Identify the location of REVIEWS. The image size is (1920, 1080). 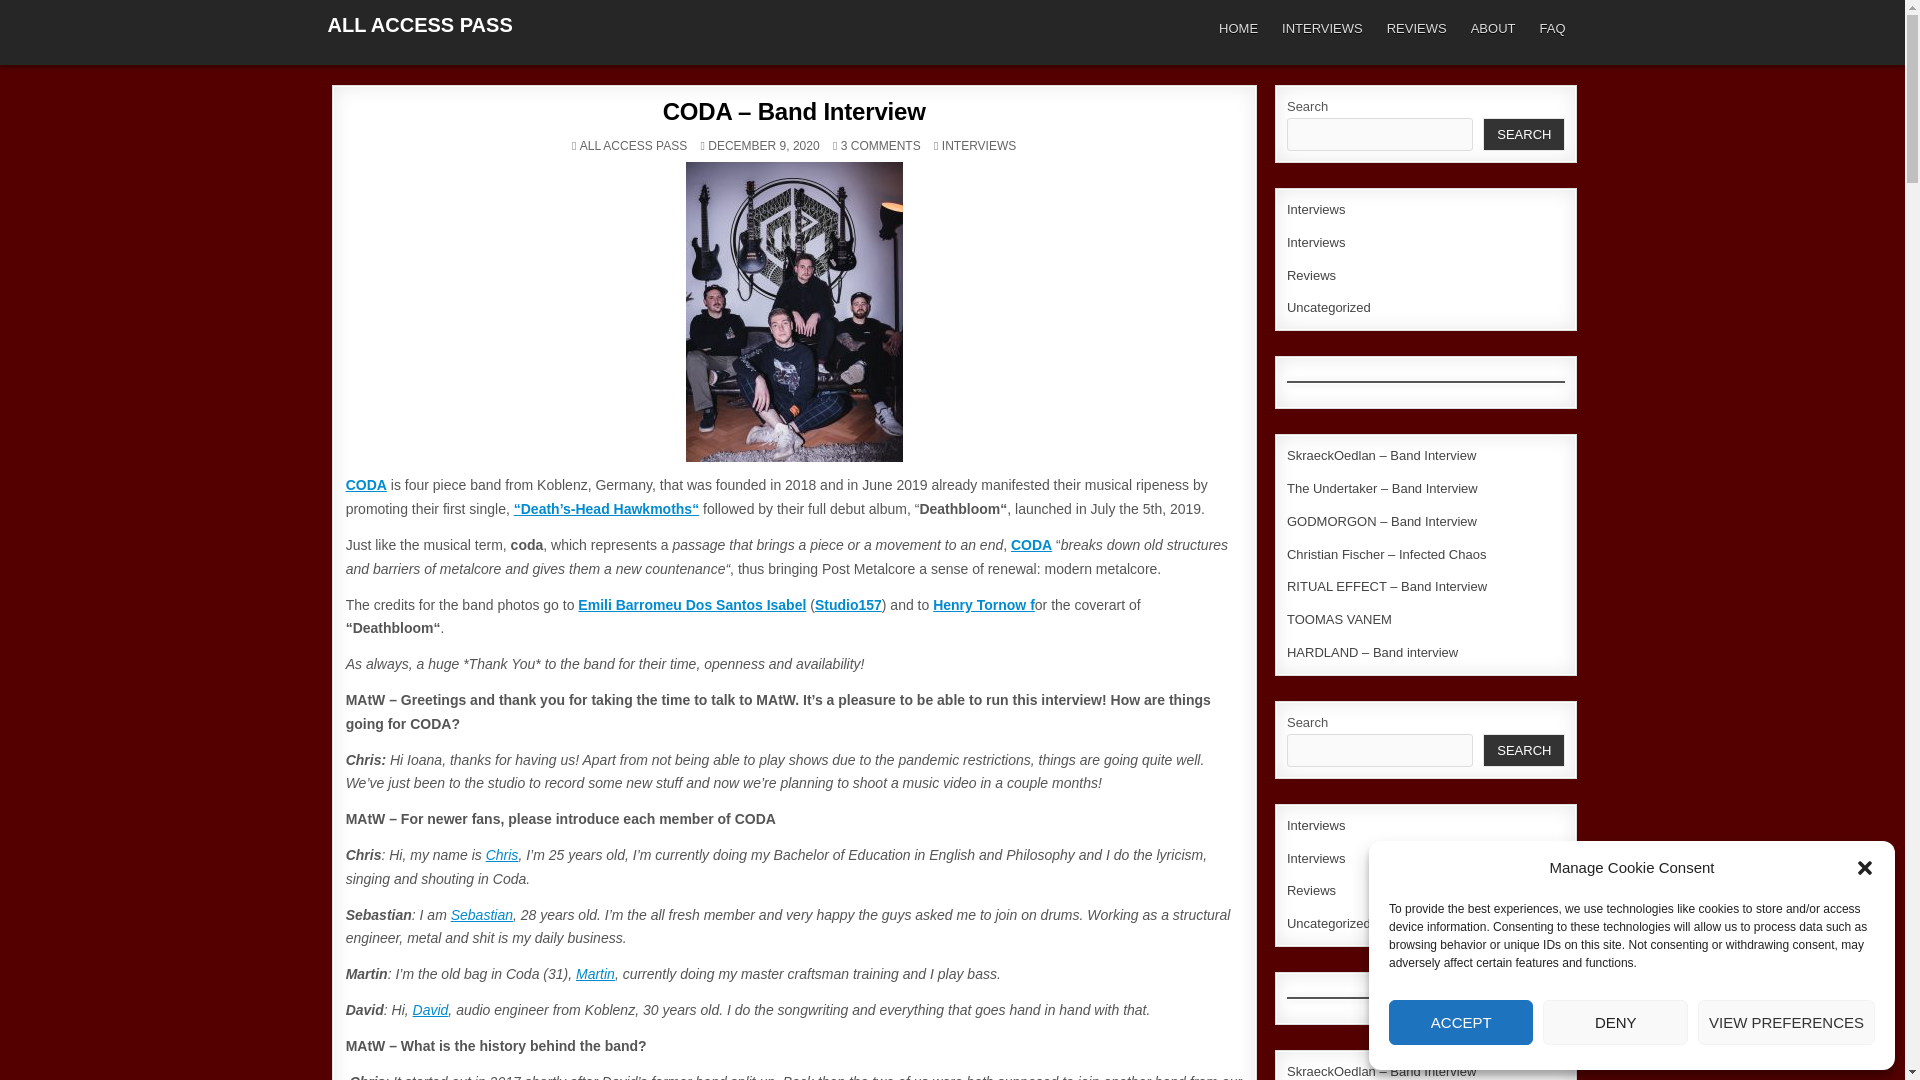
(1416, 28).